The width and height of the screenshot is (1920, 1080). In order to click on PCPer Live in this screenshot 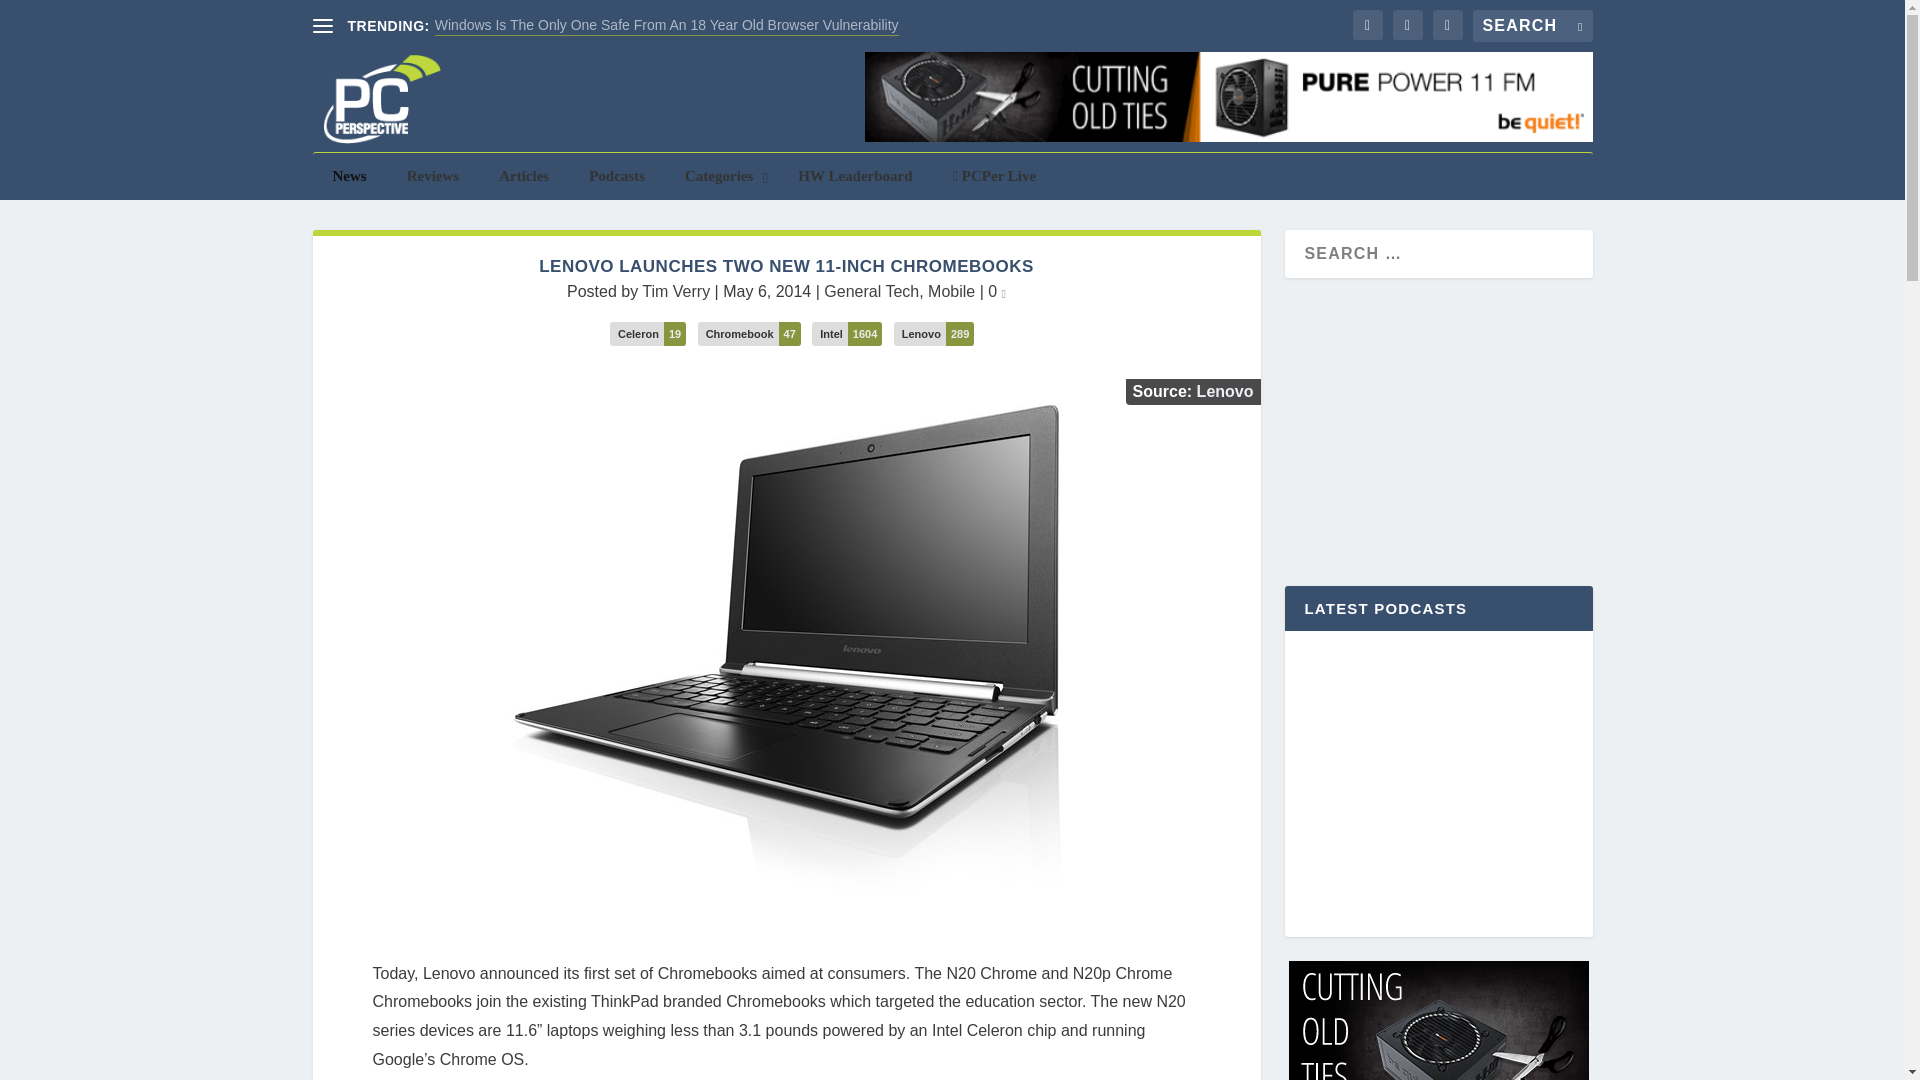, I will do `click(995, 176)`.